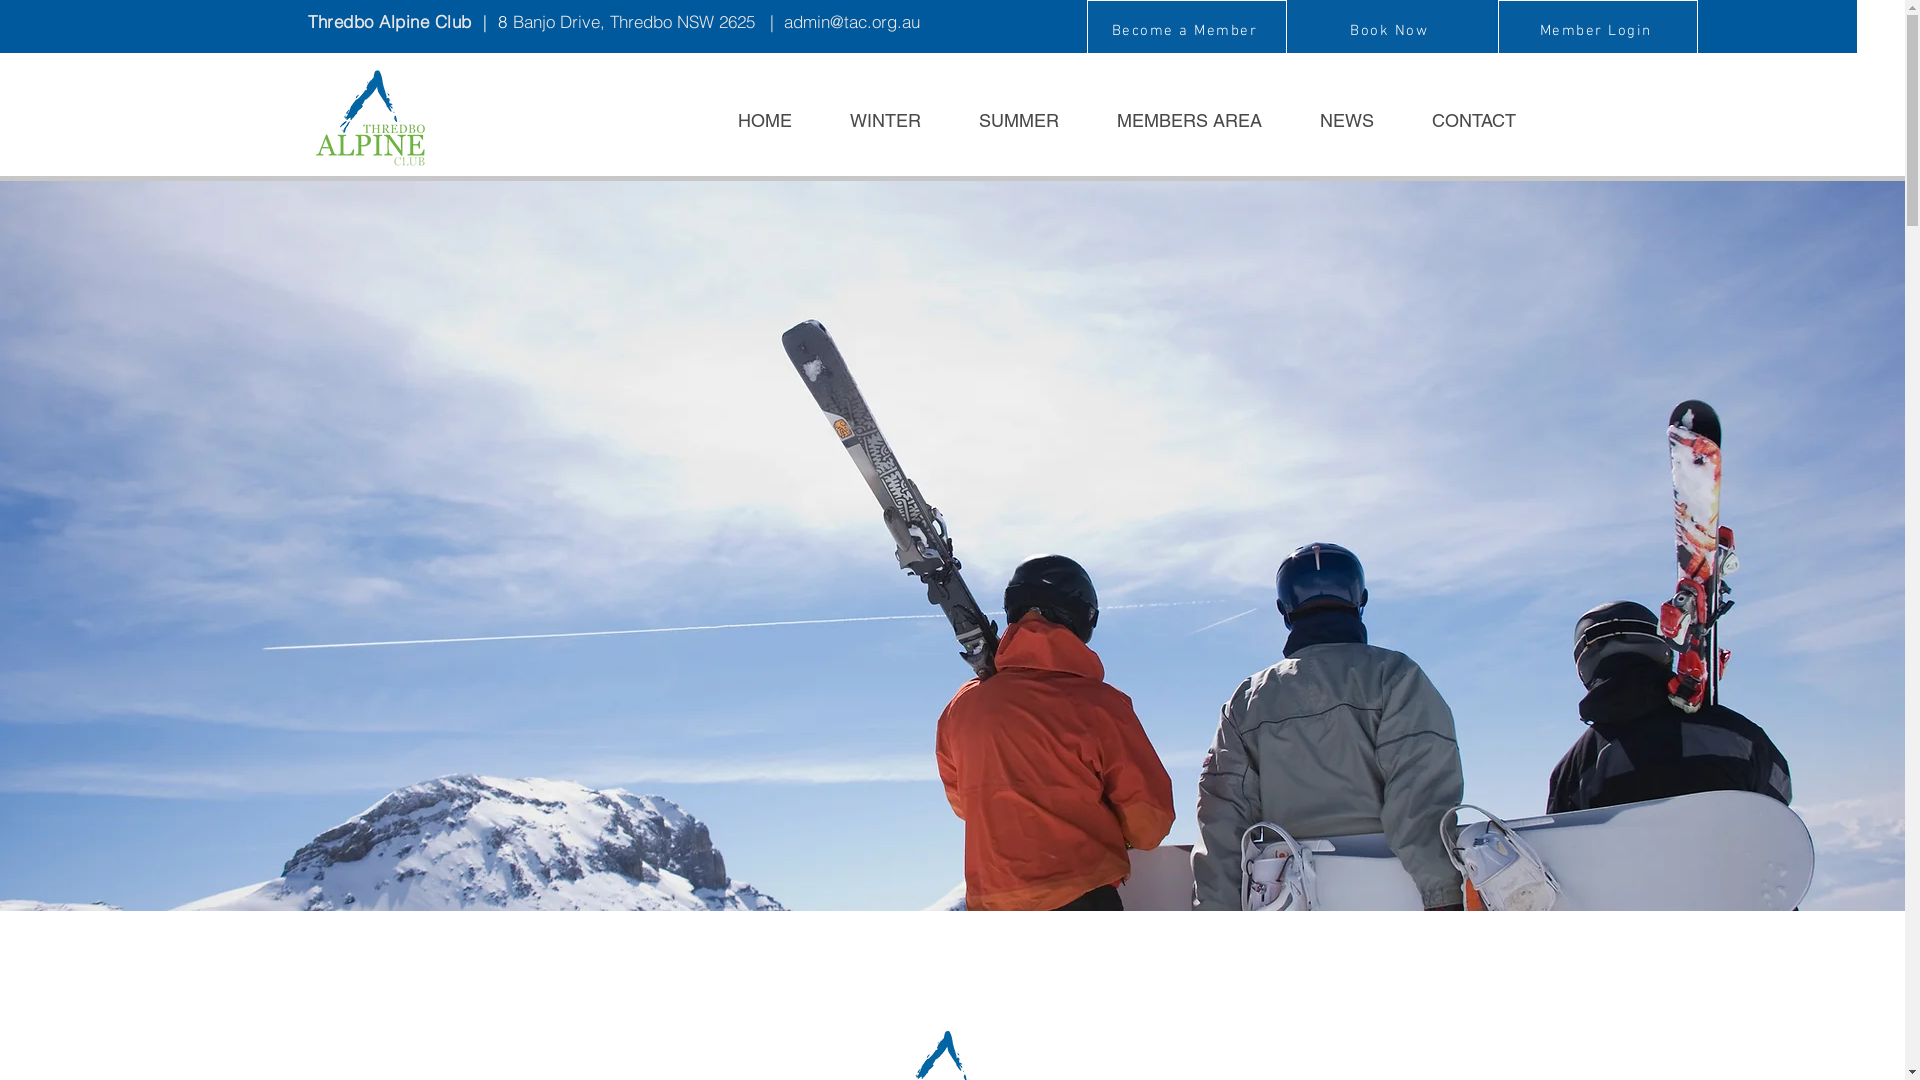 The image size is (1920, 1080). What do you see at coordinates (1332, 120) in the screenshot?
I see `NEWS` at bounding box center [1332, 120].